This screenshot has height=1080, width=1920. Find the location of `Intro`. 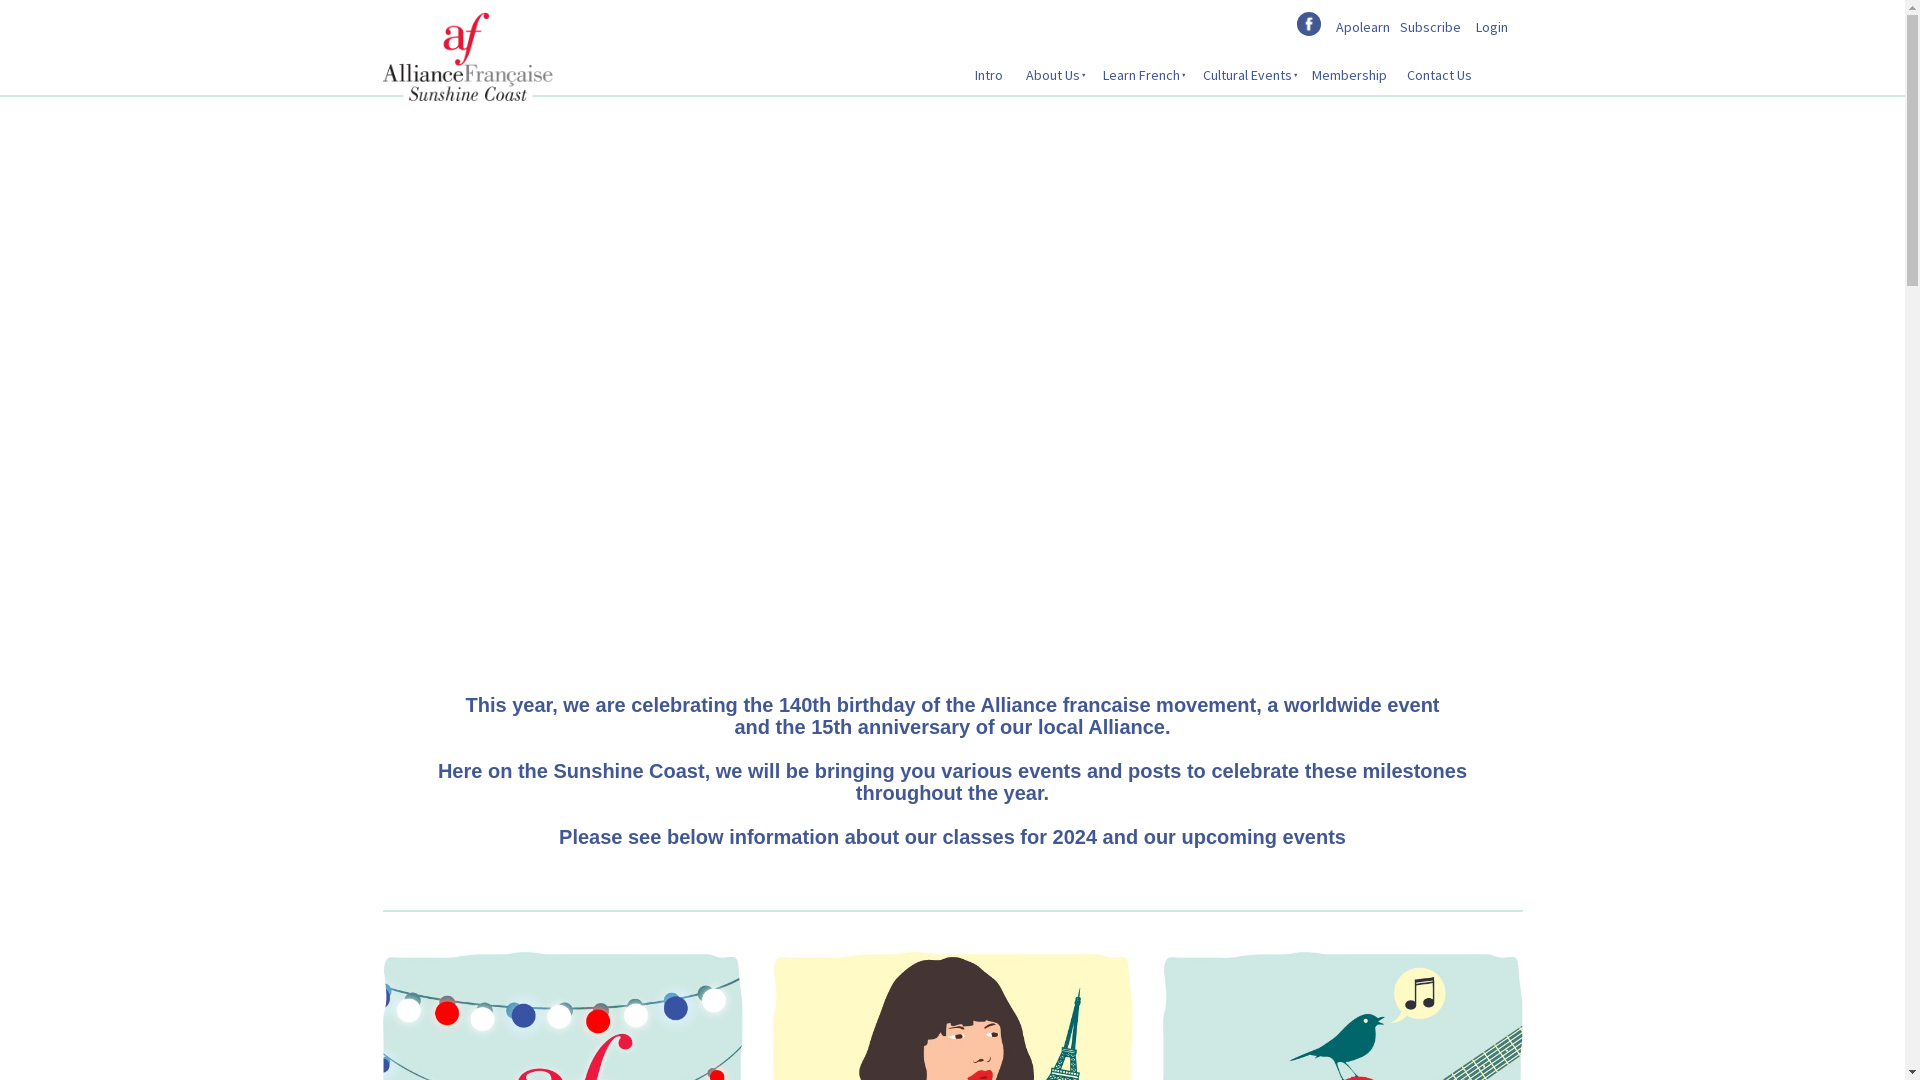

Intro is located at coordinates (988, 75).